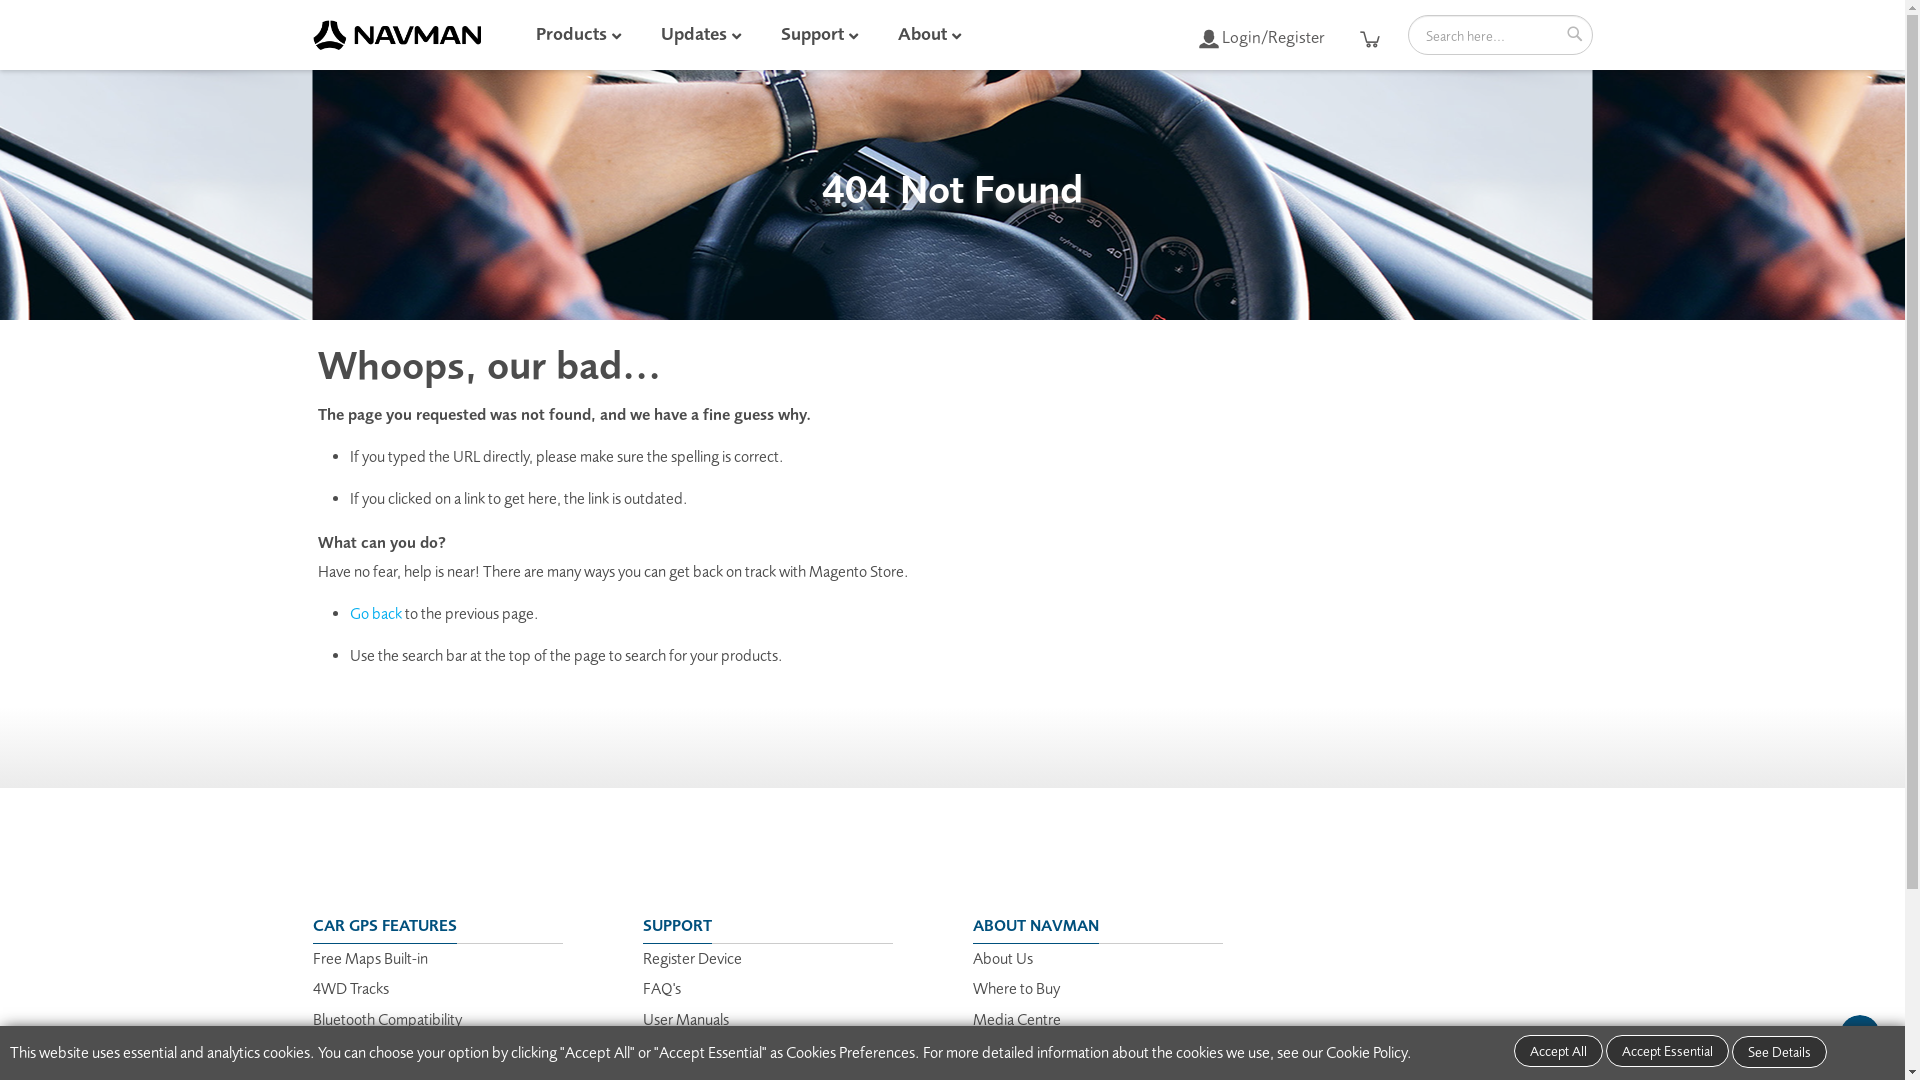 Image resolution: width=1920 pixels, height=1080 pixels. I want to click on Support, so click(838, 36).